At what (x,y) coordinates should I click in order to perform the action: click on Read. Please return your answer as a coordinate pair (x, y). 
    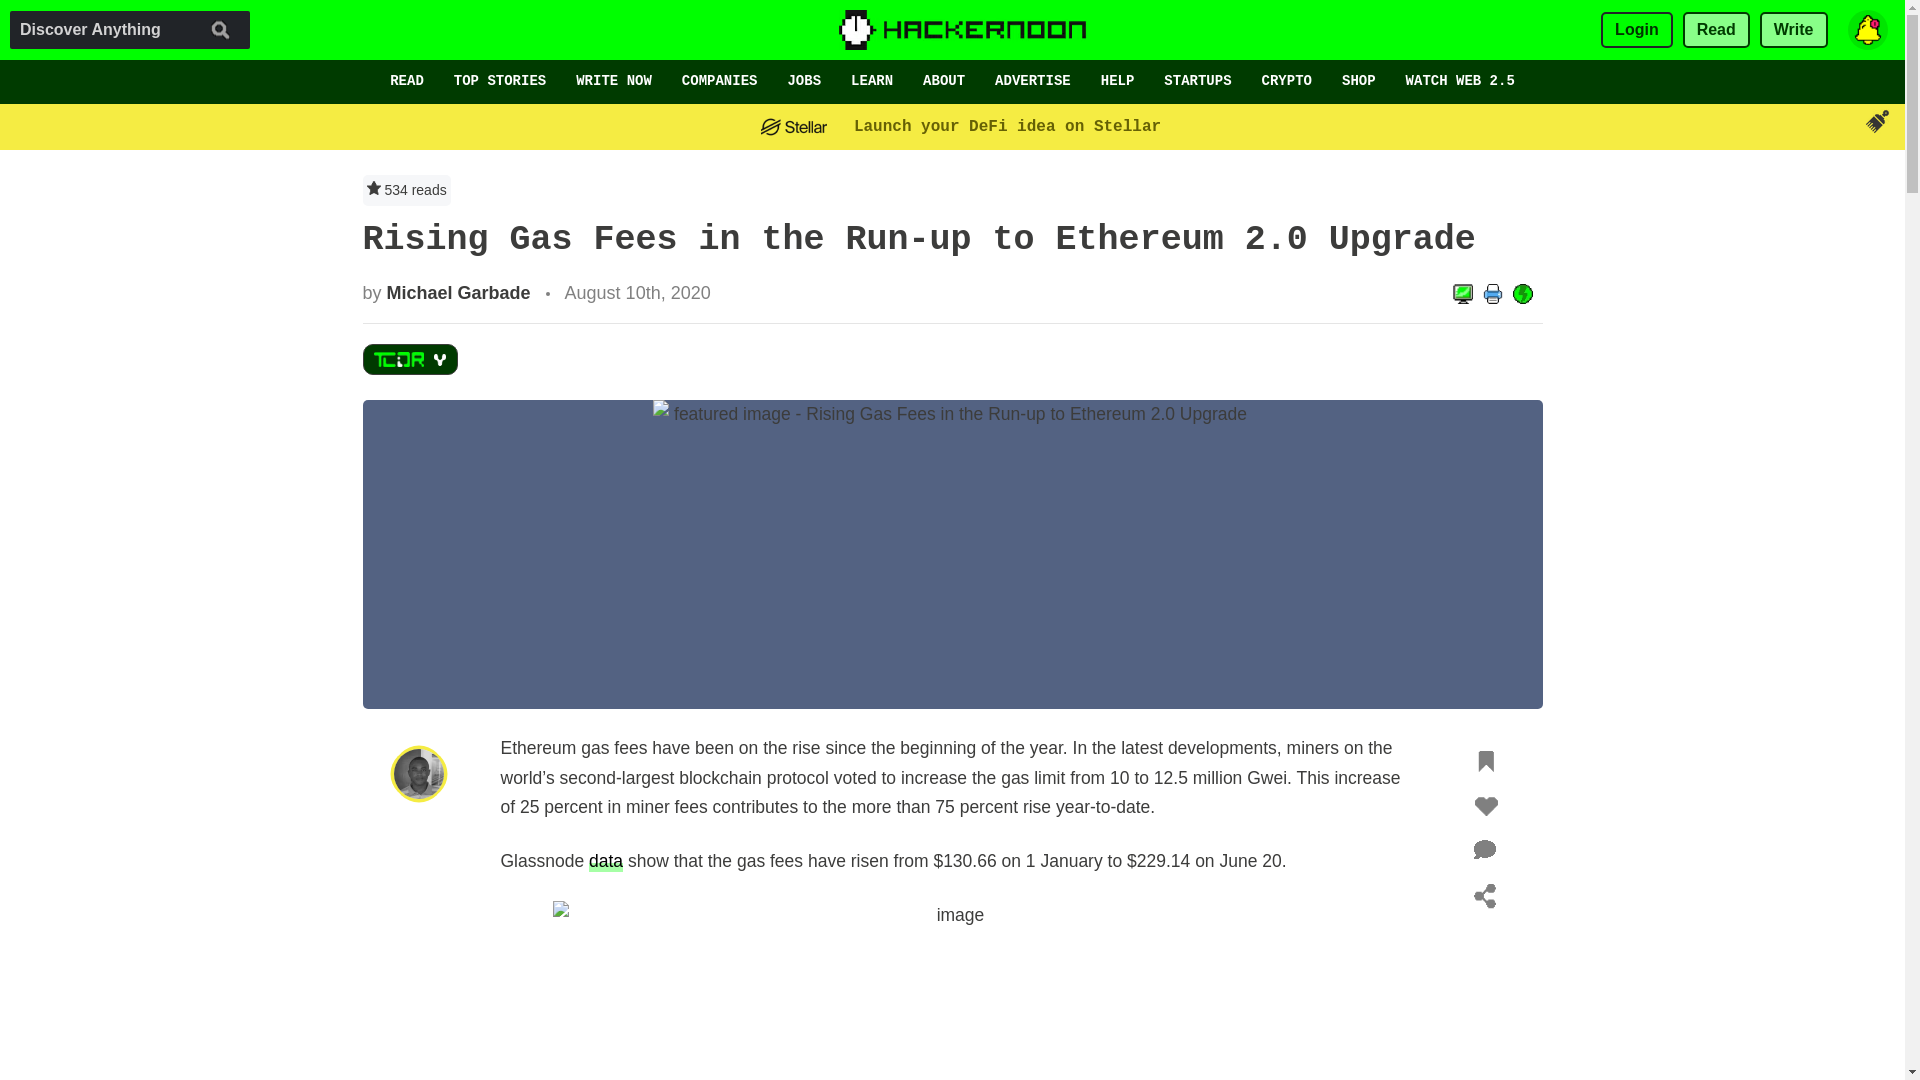
    Looking at the image, I should click on (1716, 30).